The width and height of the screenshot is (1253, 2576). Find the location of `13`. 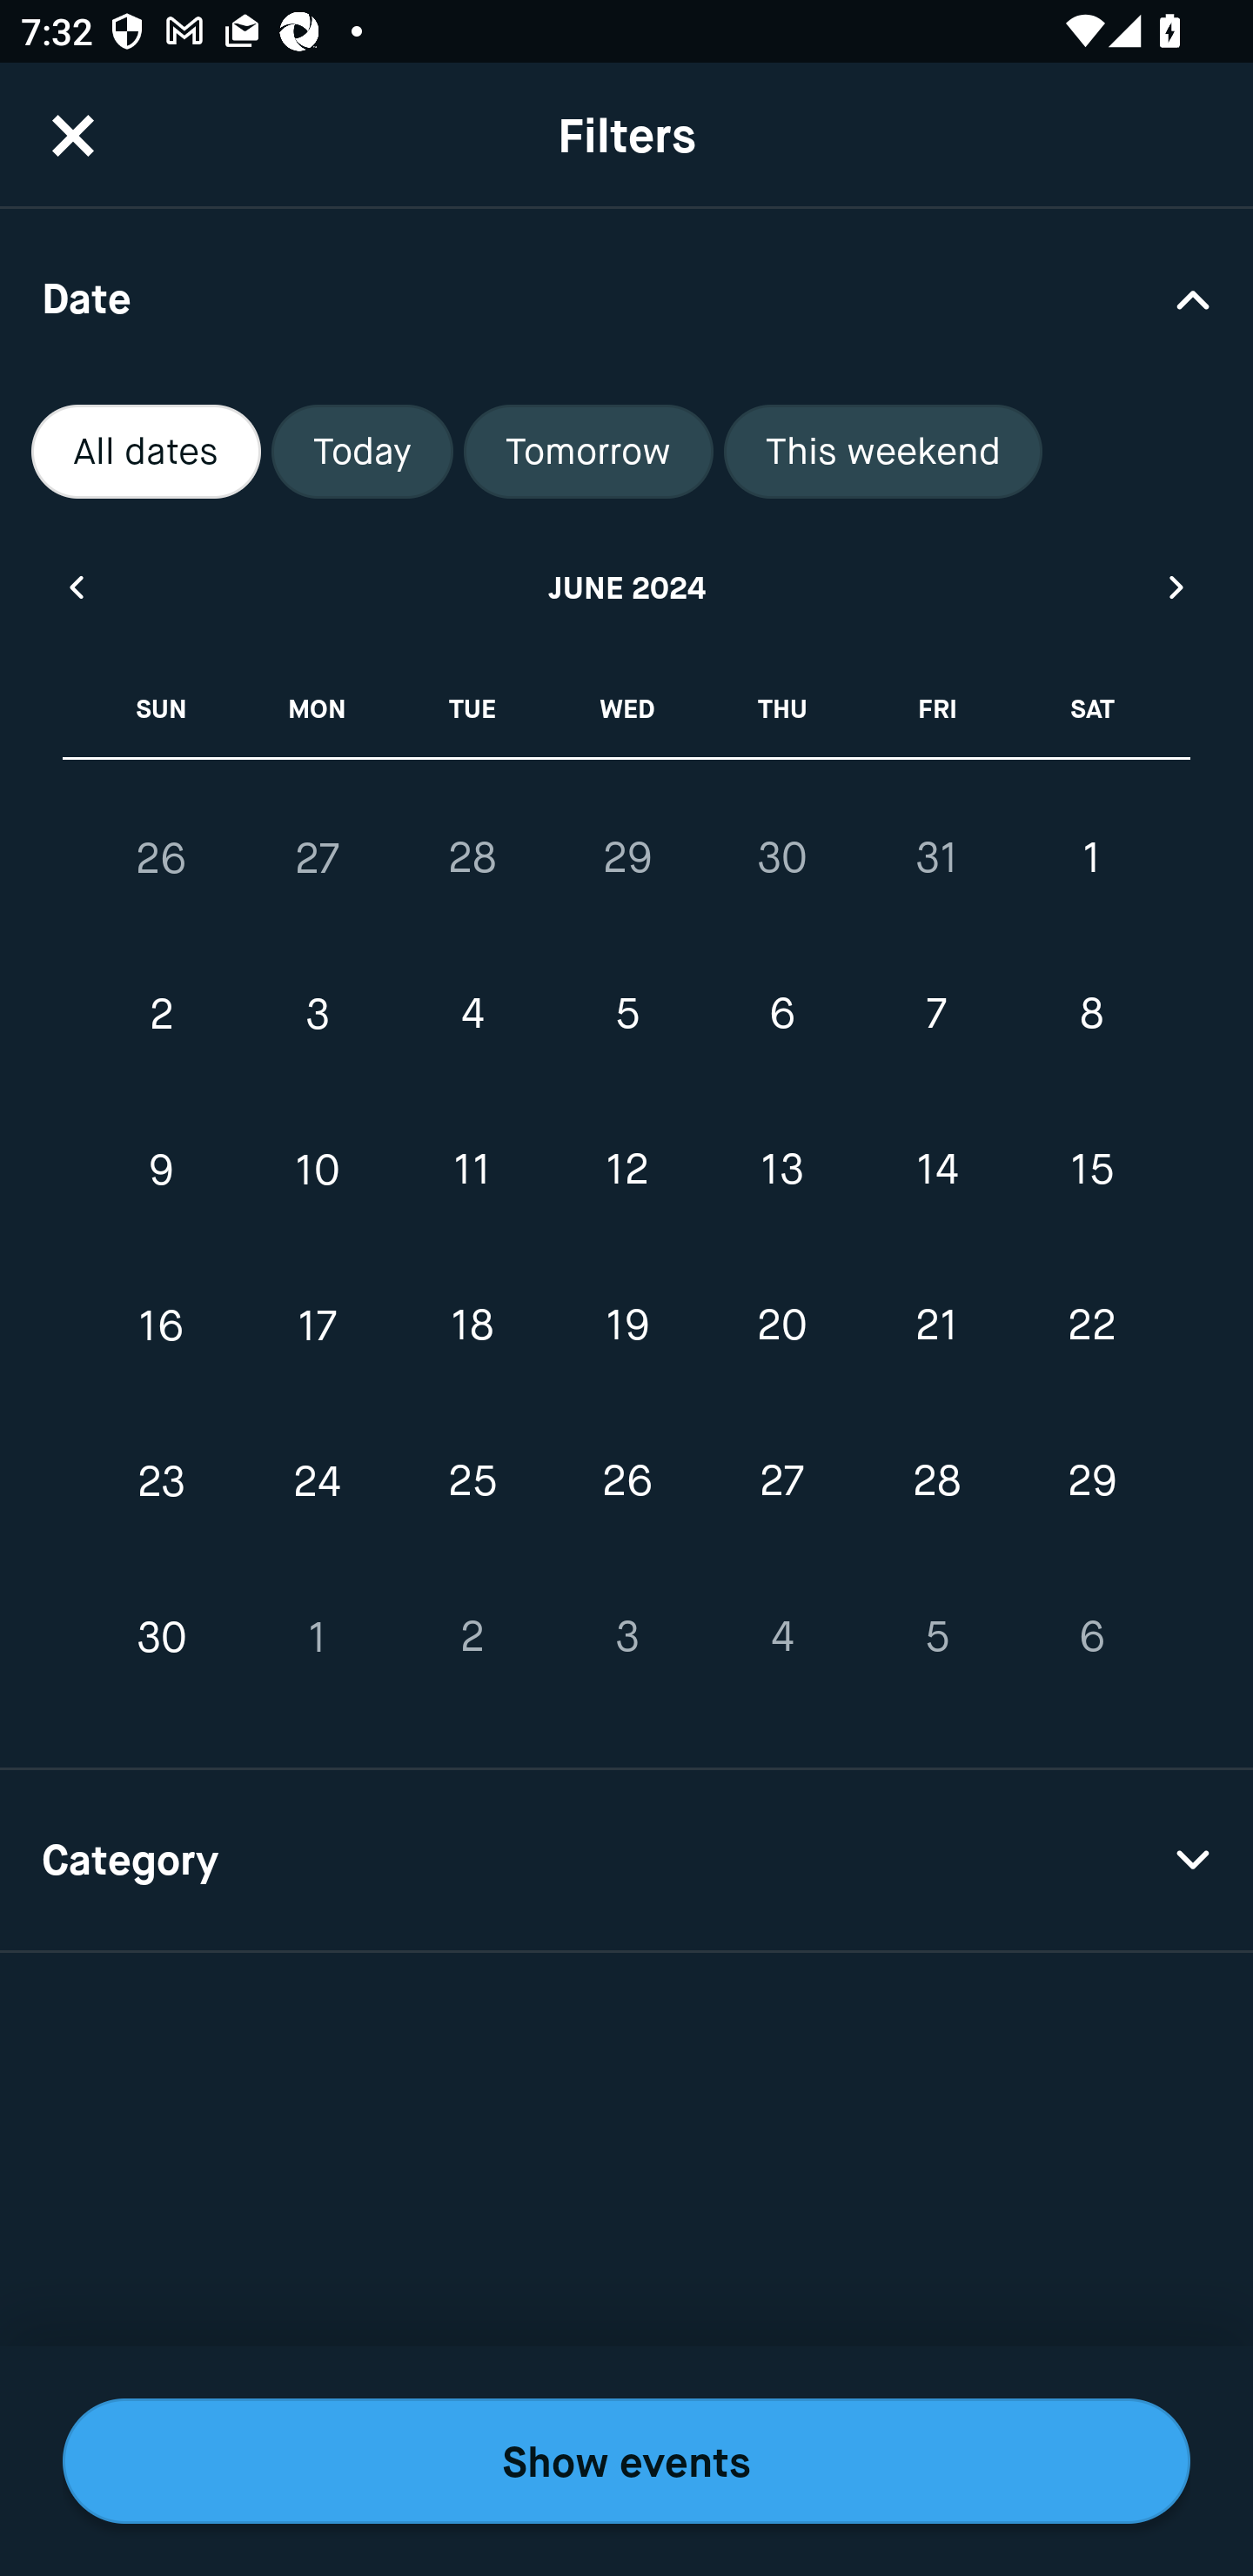

13 is located at coordinates (781, 1170).